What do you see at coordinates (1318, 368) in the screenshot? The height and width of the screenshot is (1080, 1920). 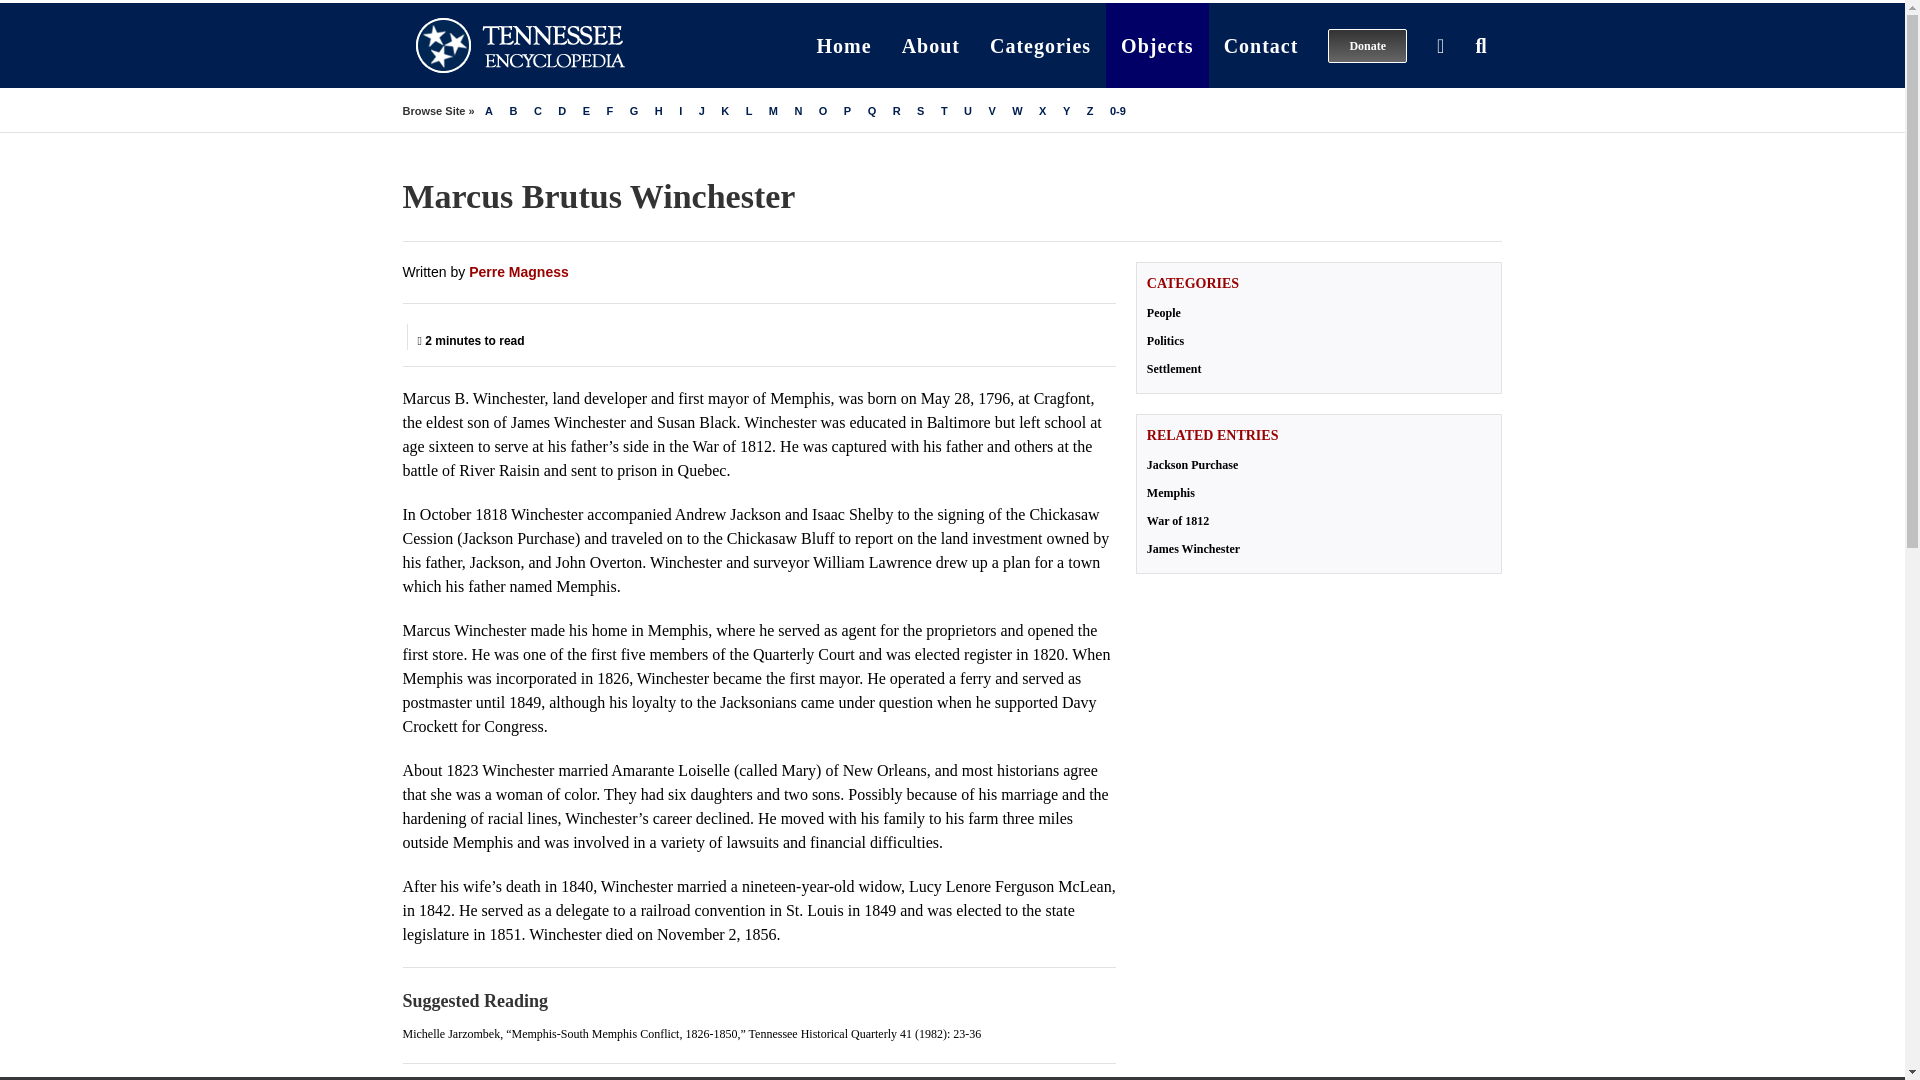 I see `Browse content in Settlement.` at bounding box center [1318, 368].